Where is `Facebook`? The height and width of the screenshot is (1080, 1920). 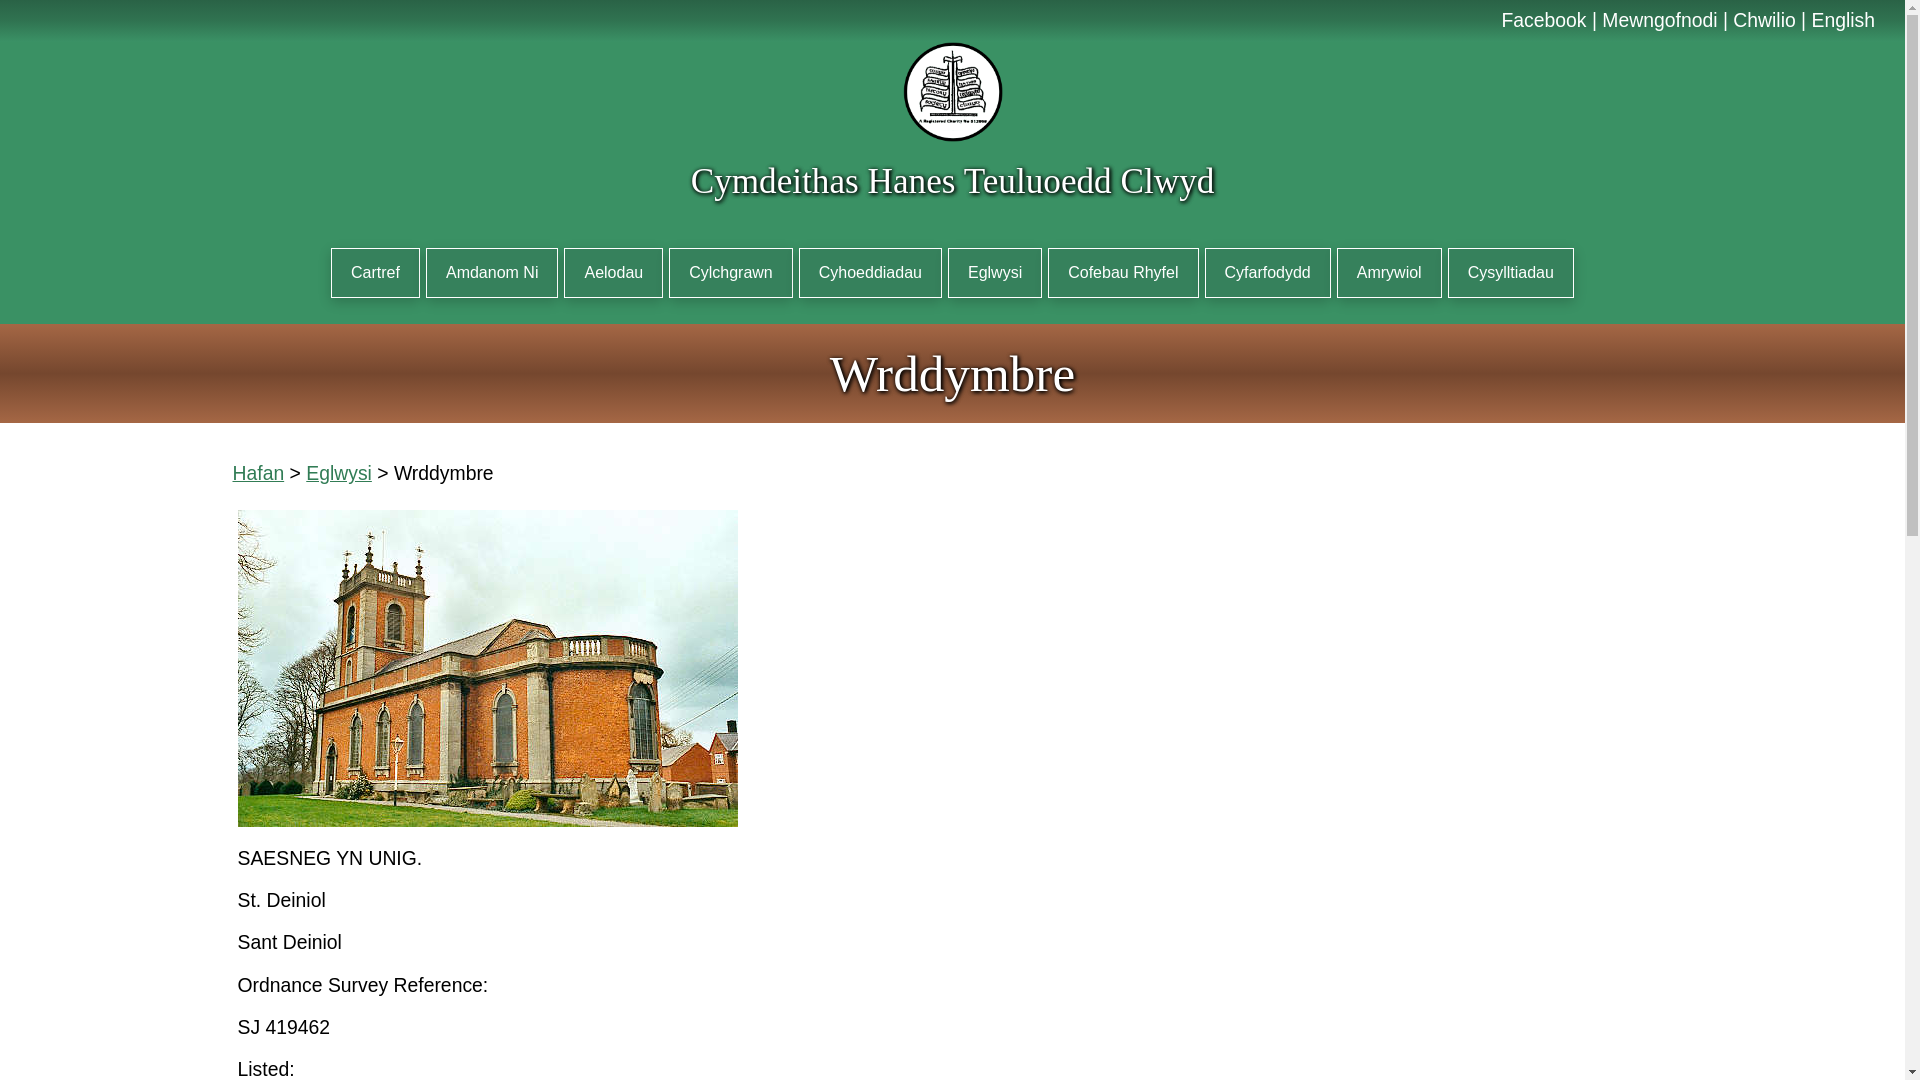
Facebook is located at coordinates (1544, 20).